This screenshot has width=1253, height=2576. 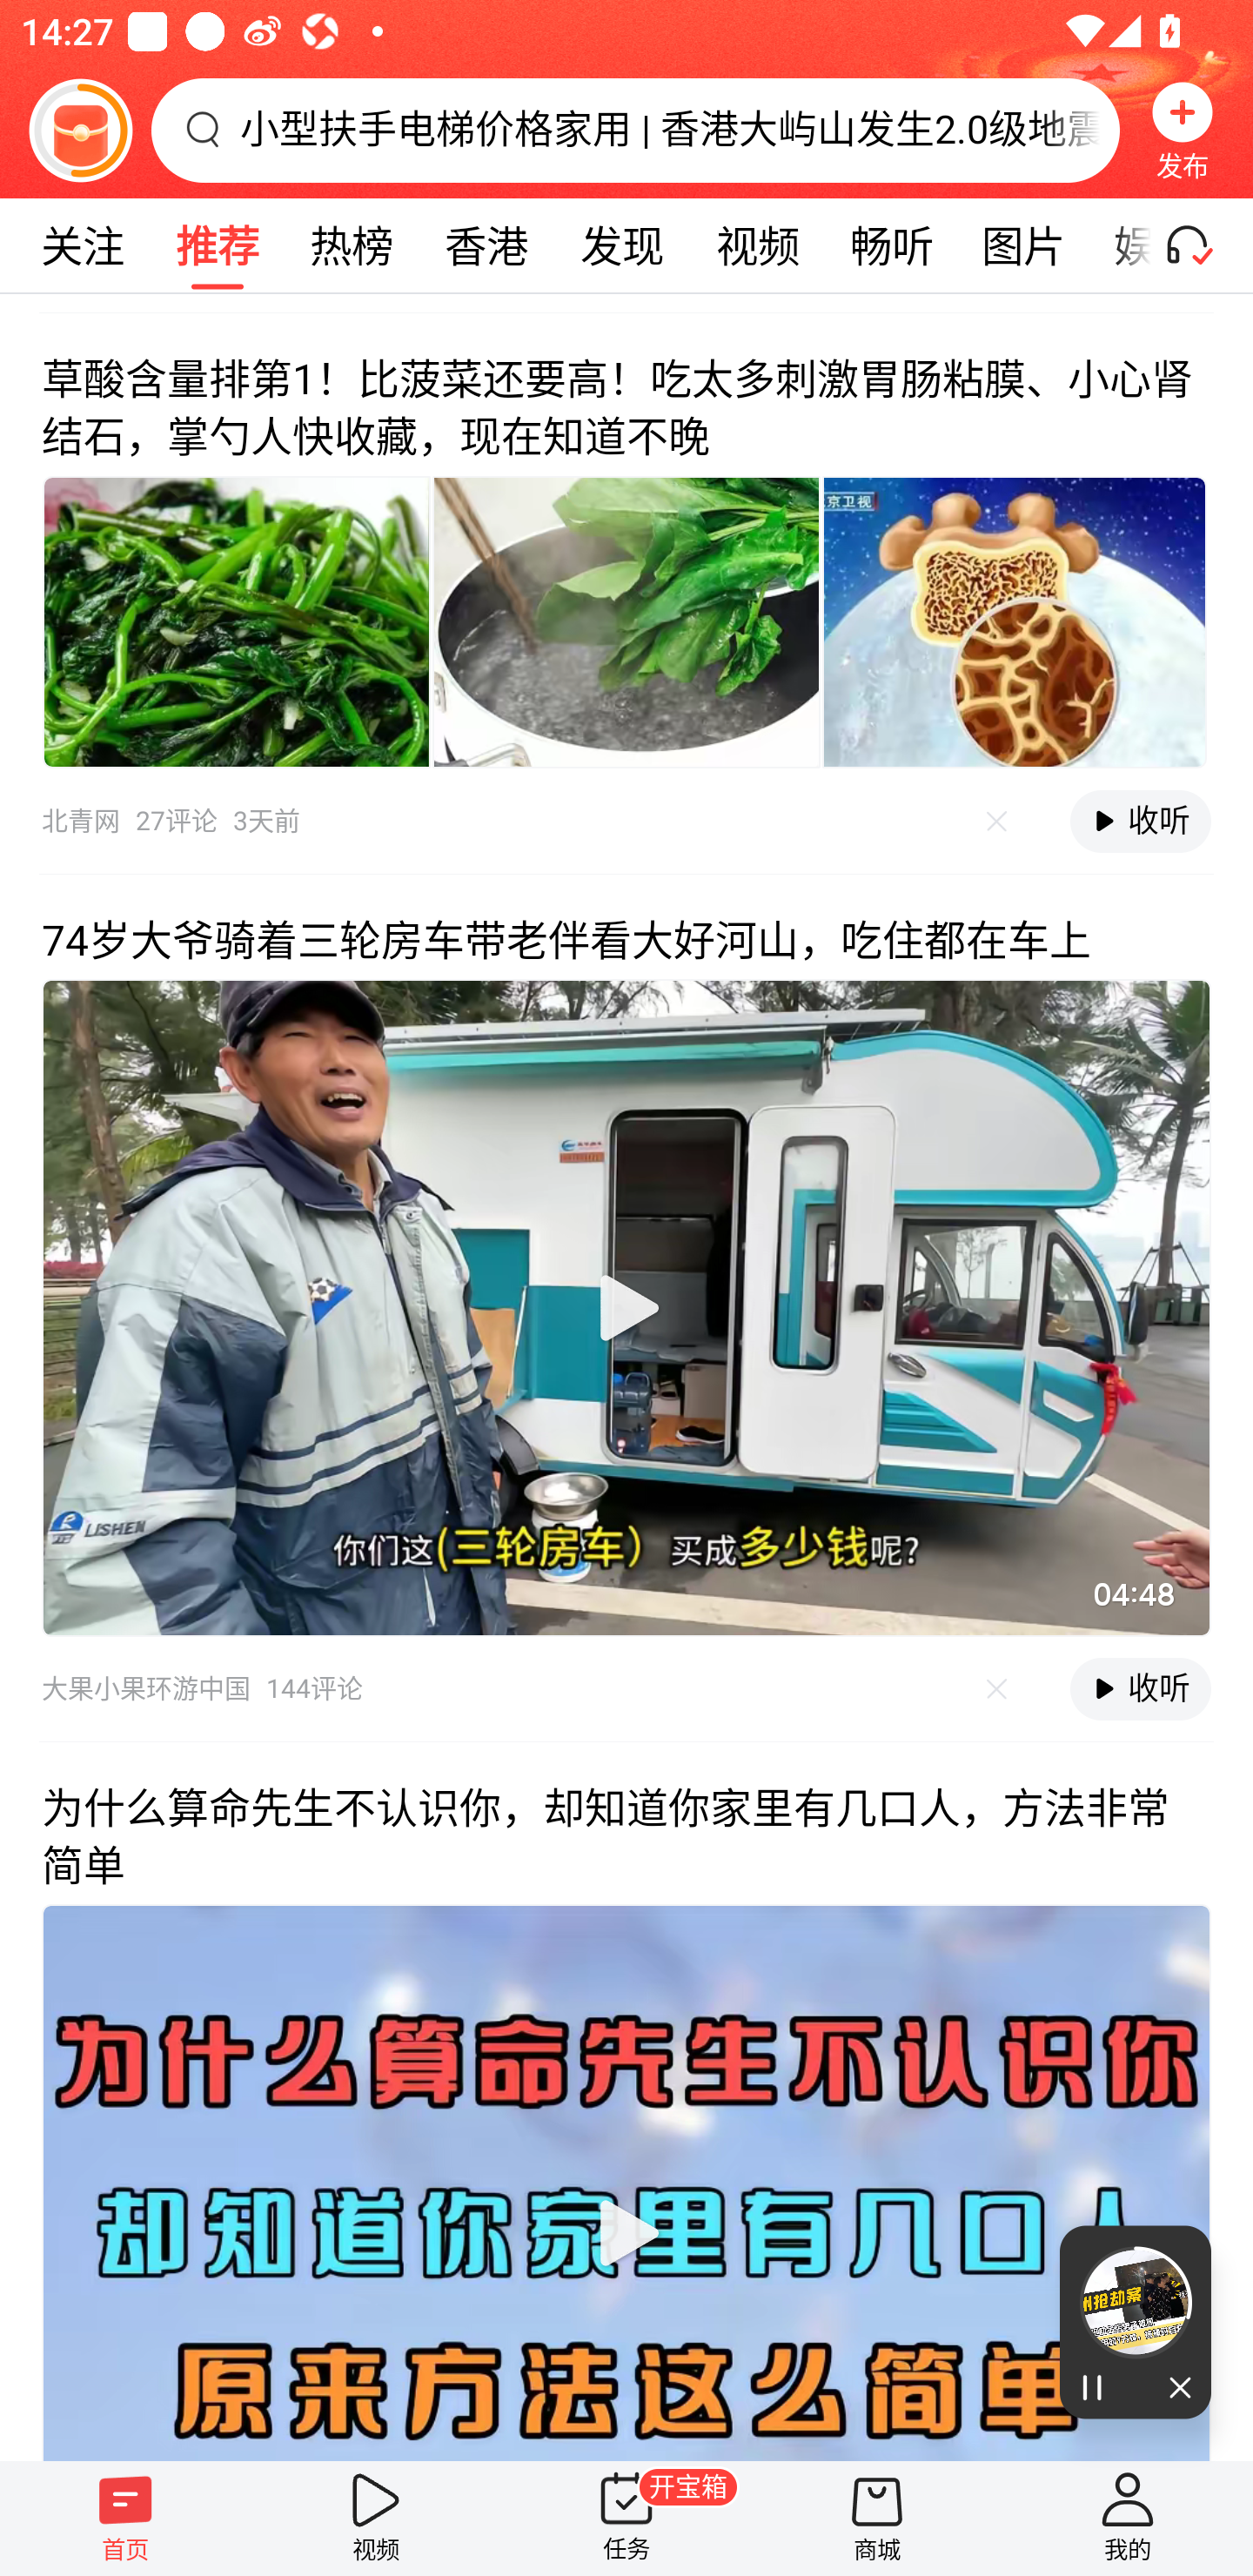 What do you see at coordinates (997, 822) in the screenshot?
I see `不感兴趣` at bounding box center [997, 822].